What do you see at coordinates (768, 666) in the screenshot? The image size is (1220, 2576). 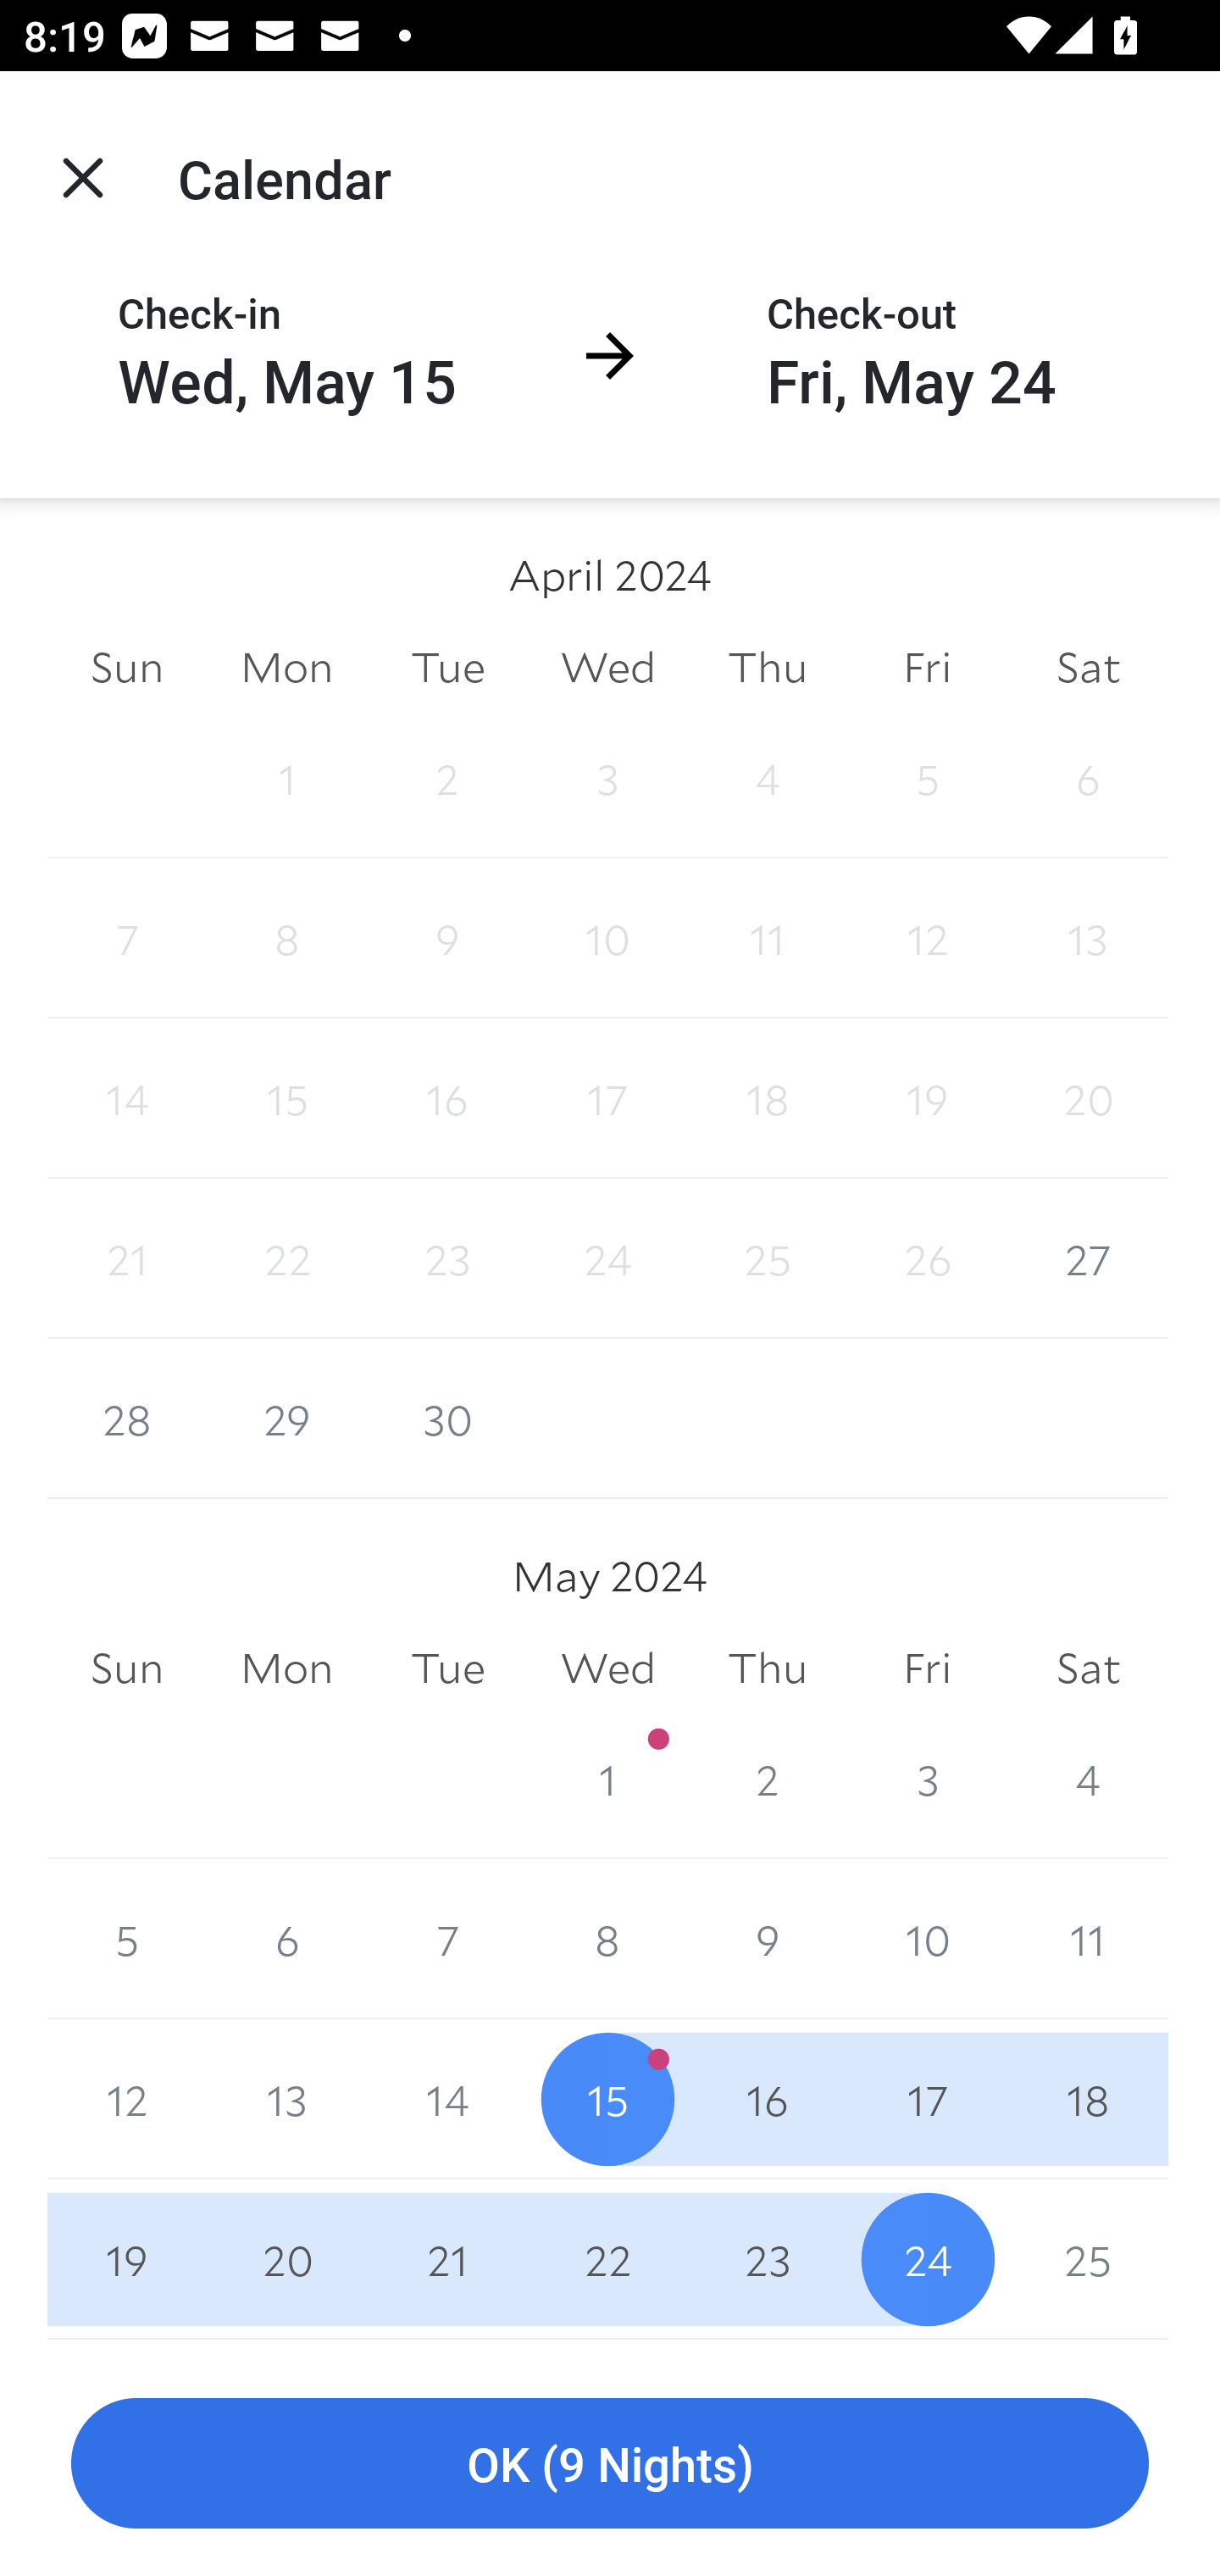 I see `Thu` at bounding box center [768, 666].